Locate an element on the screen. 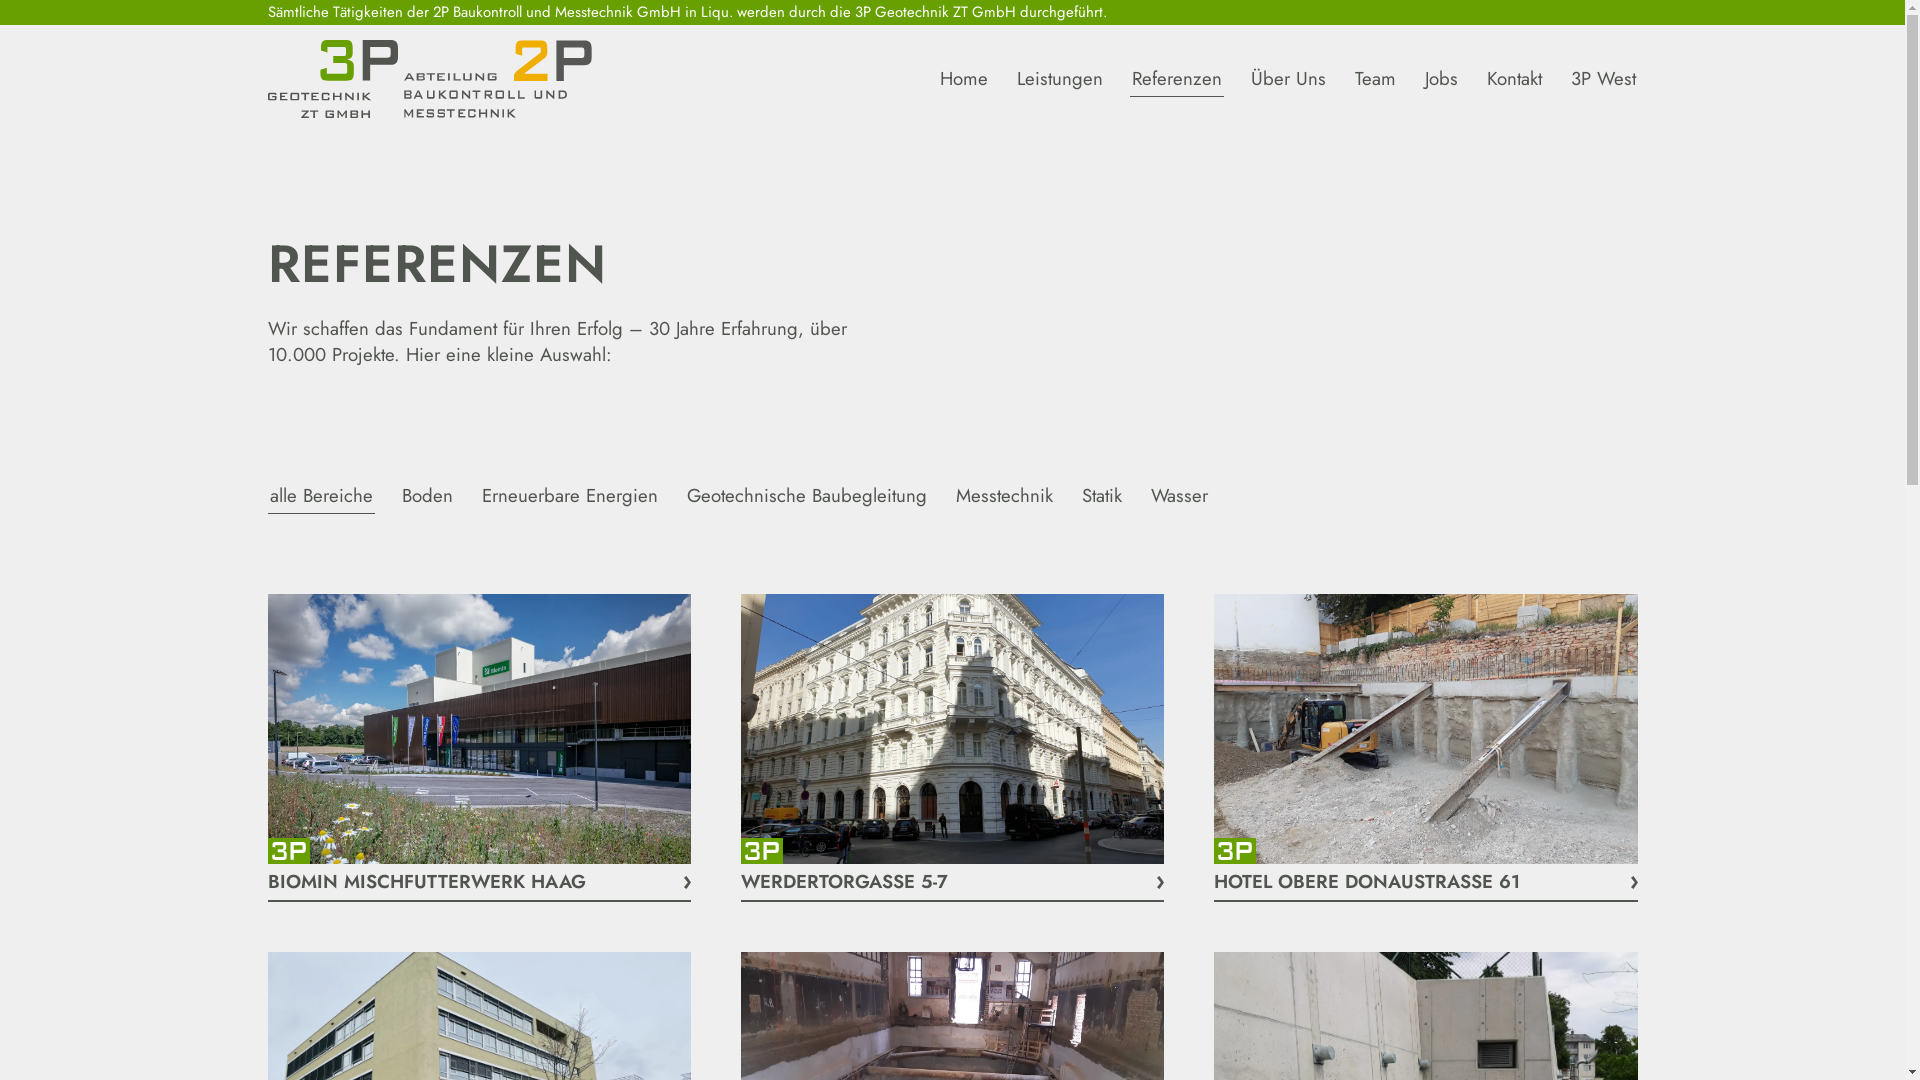 This screenshot has width=1920, height=1080. Home is located at coordinates (964, 79).